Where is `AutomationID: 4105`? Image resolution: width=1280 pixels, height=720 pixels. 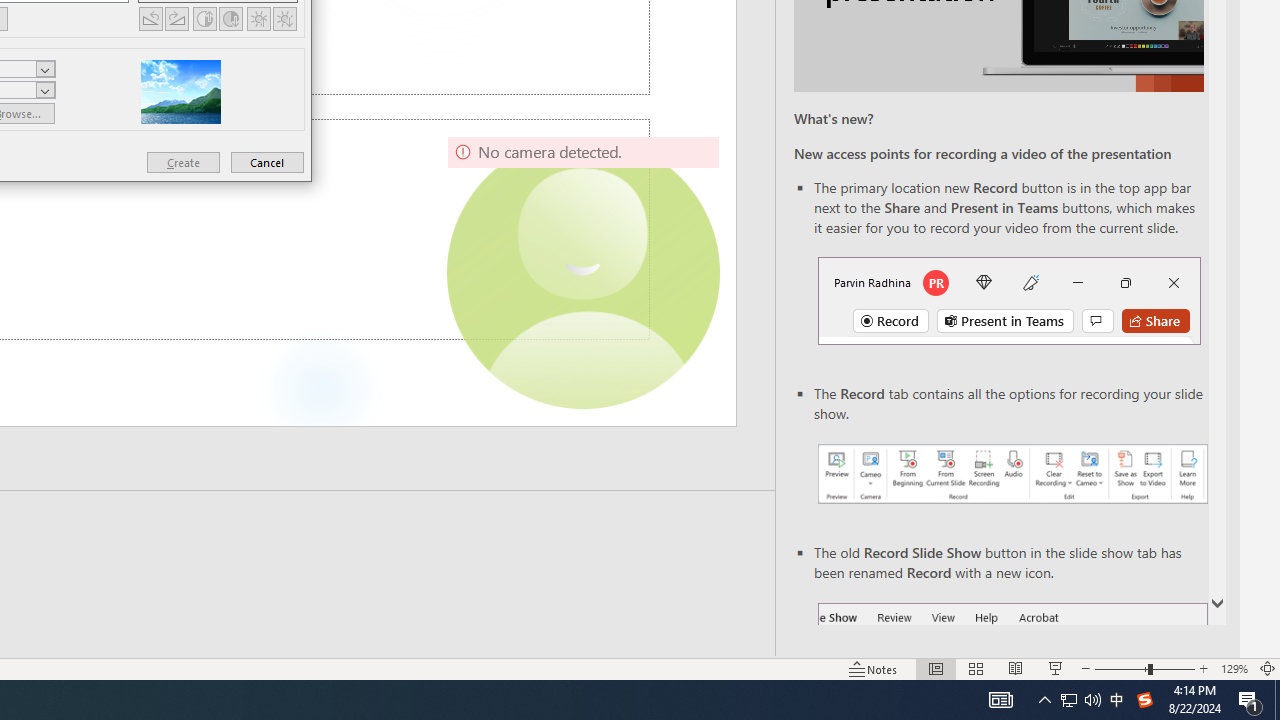
AutomationID: 4105 is located at coordinates (1000, 700).